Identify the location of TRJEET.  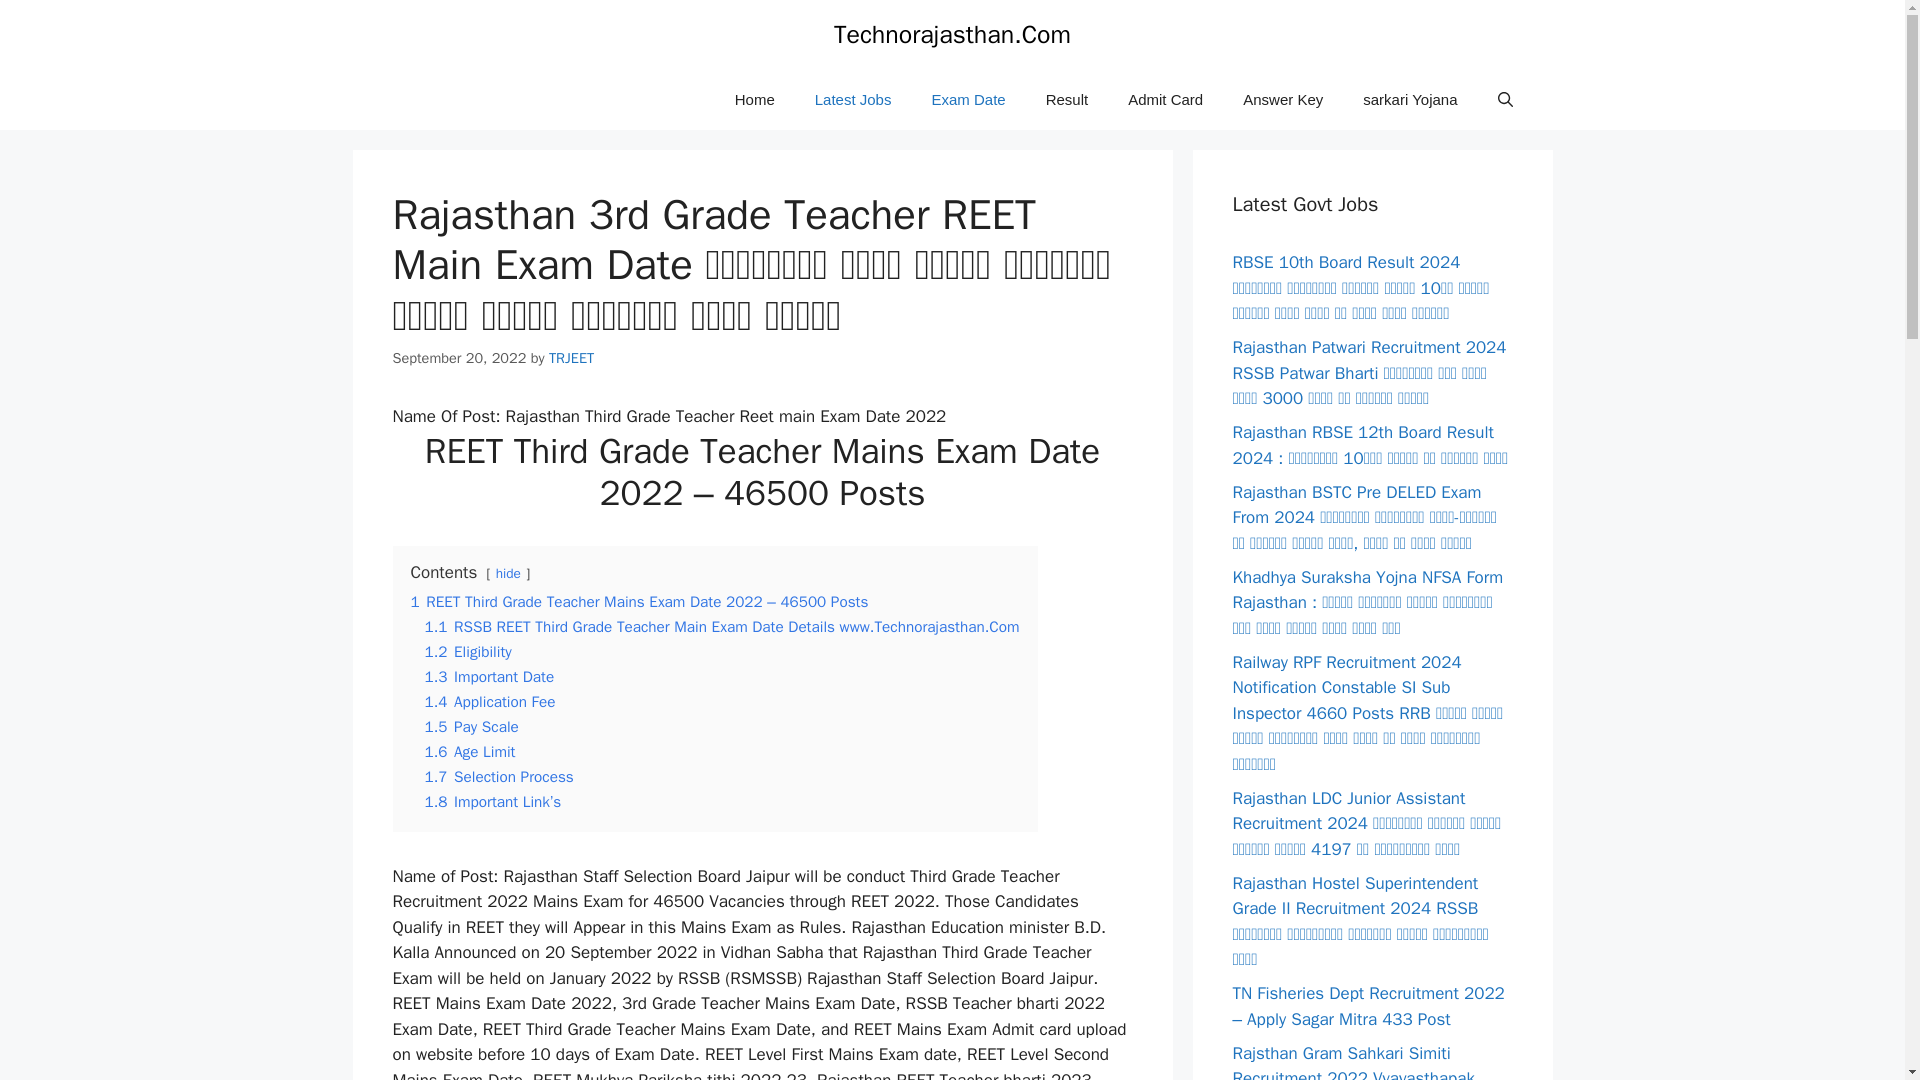
(571, 358).